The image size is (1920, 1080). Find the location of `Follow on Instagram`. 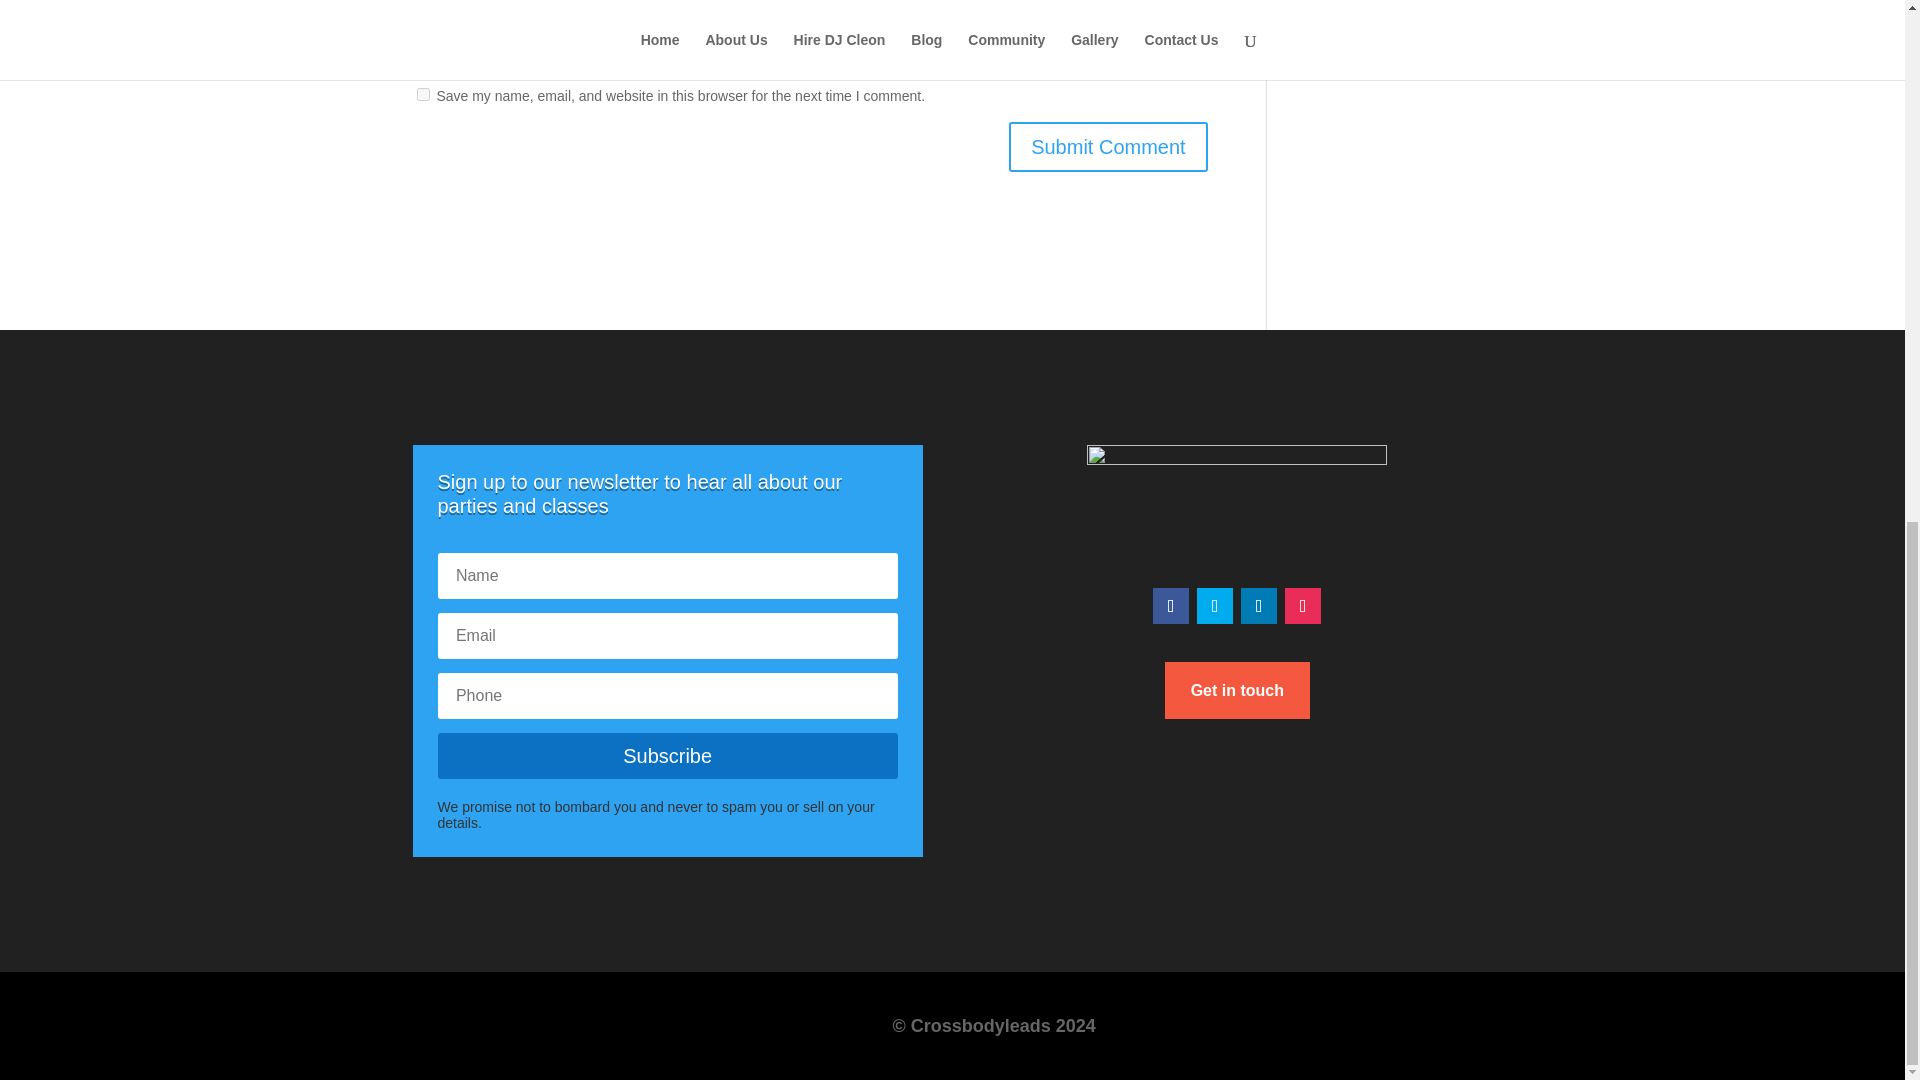

Follow on Instagram is located at coordinates (1302, 606).